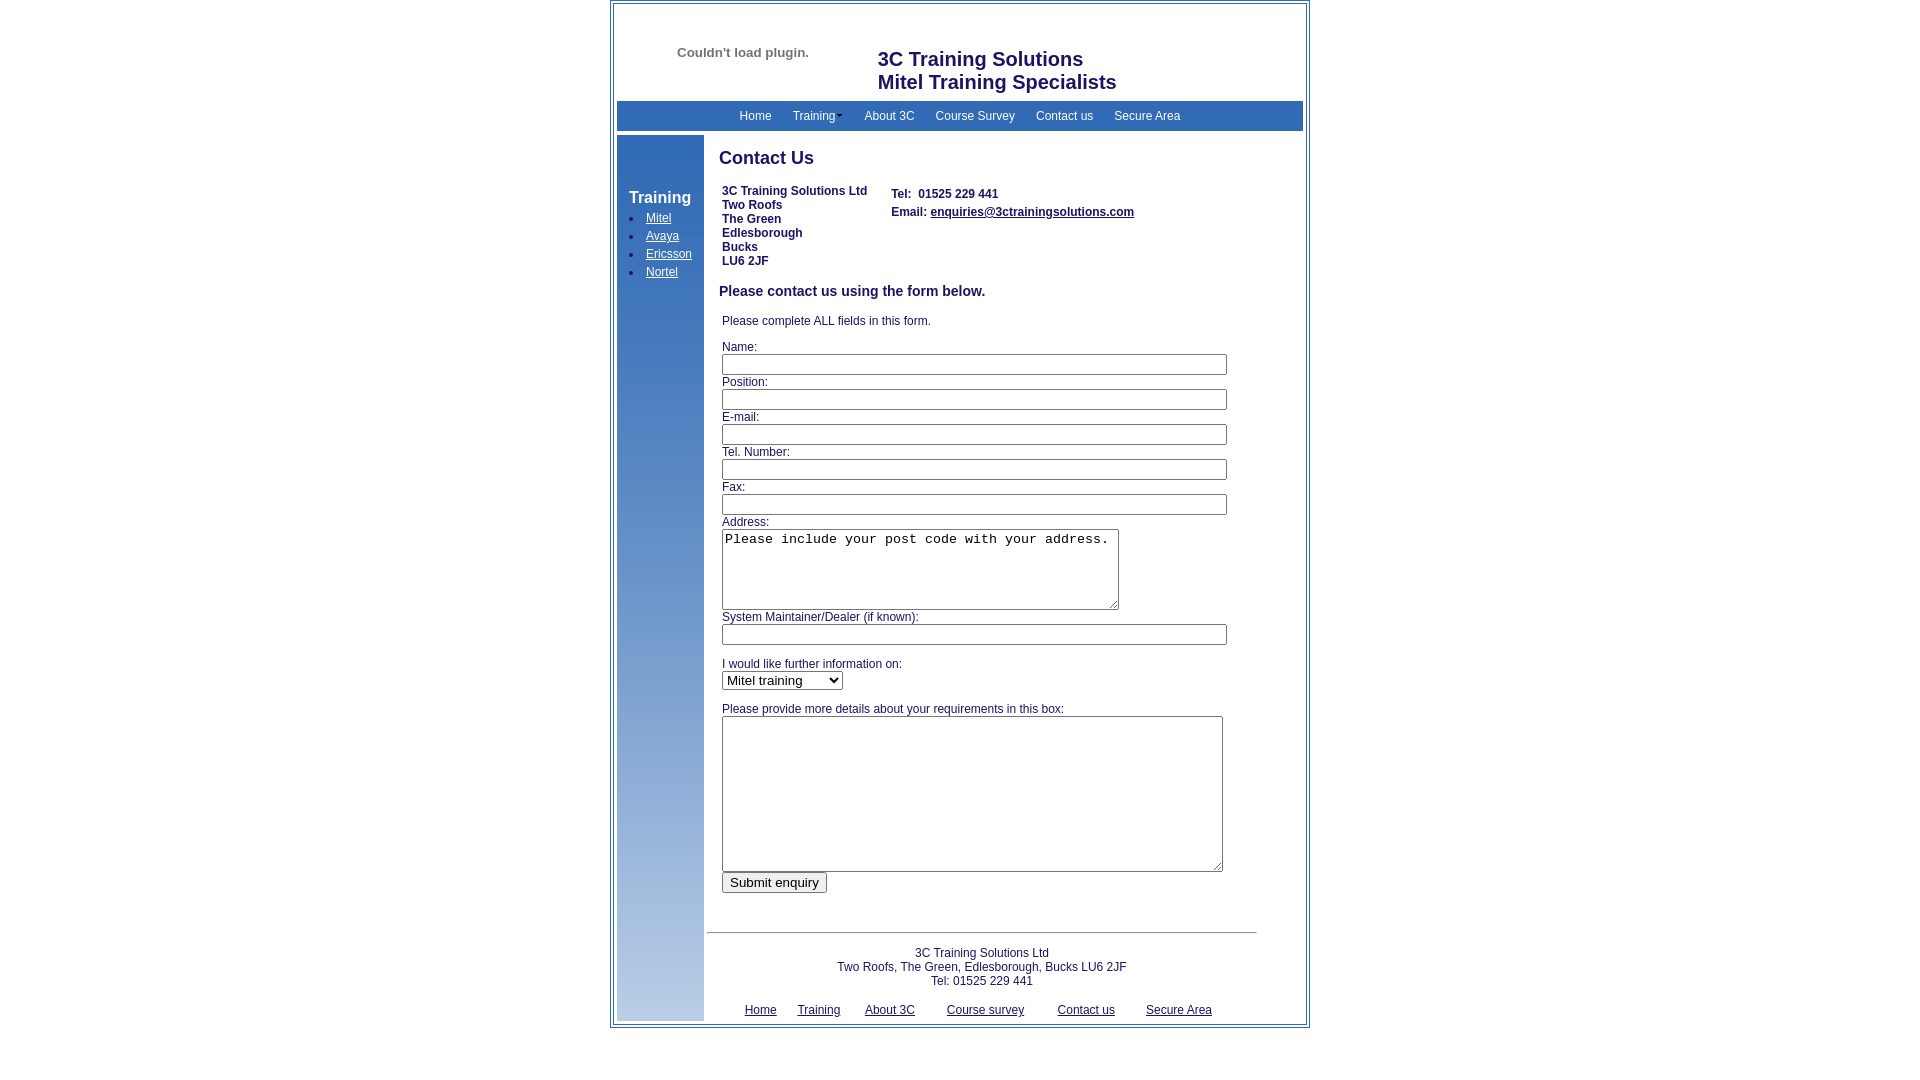  Describe the element at coordinates (818, 116) in the screenshot. I see `Training` at that location.